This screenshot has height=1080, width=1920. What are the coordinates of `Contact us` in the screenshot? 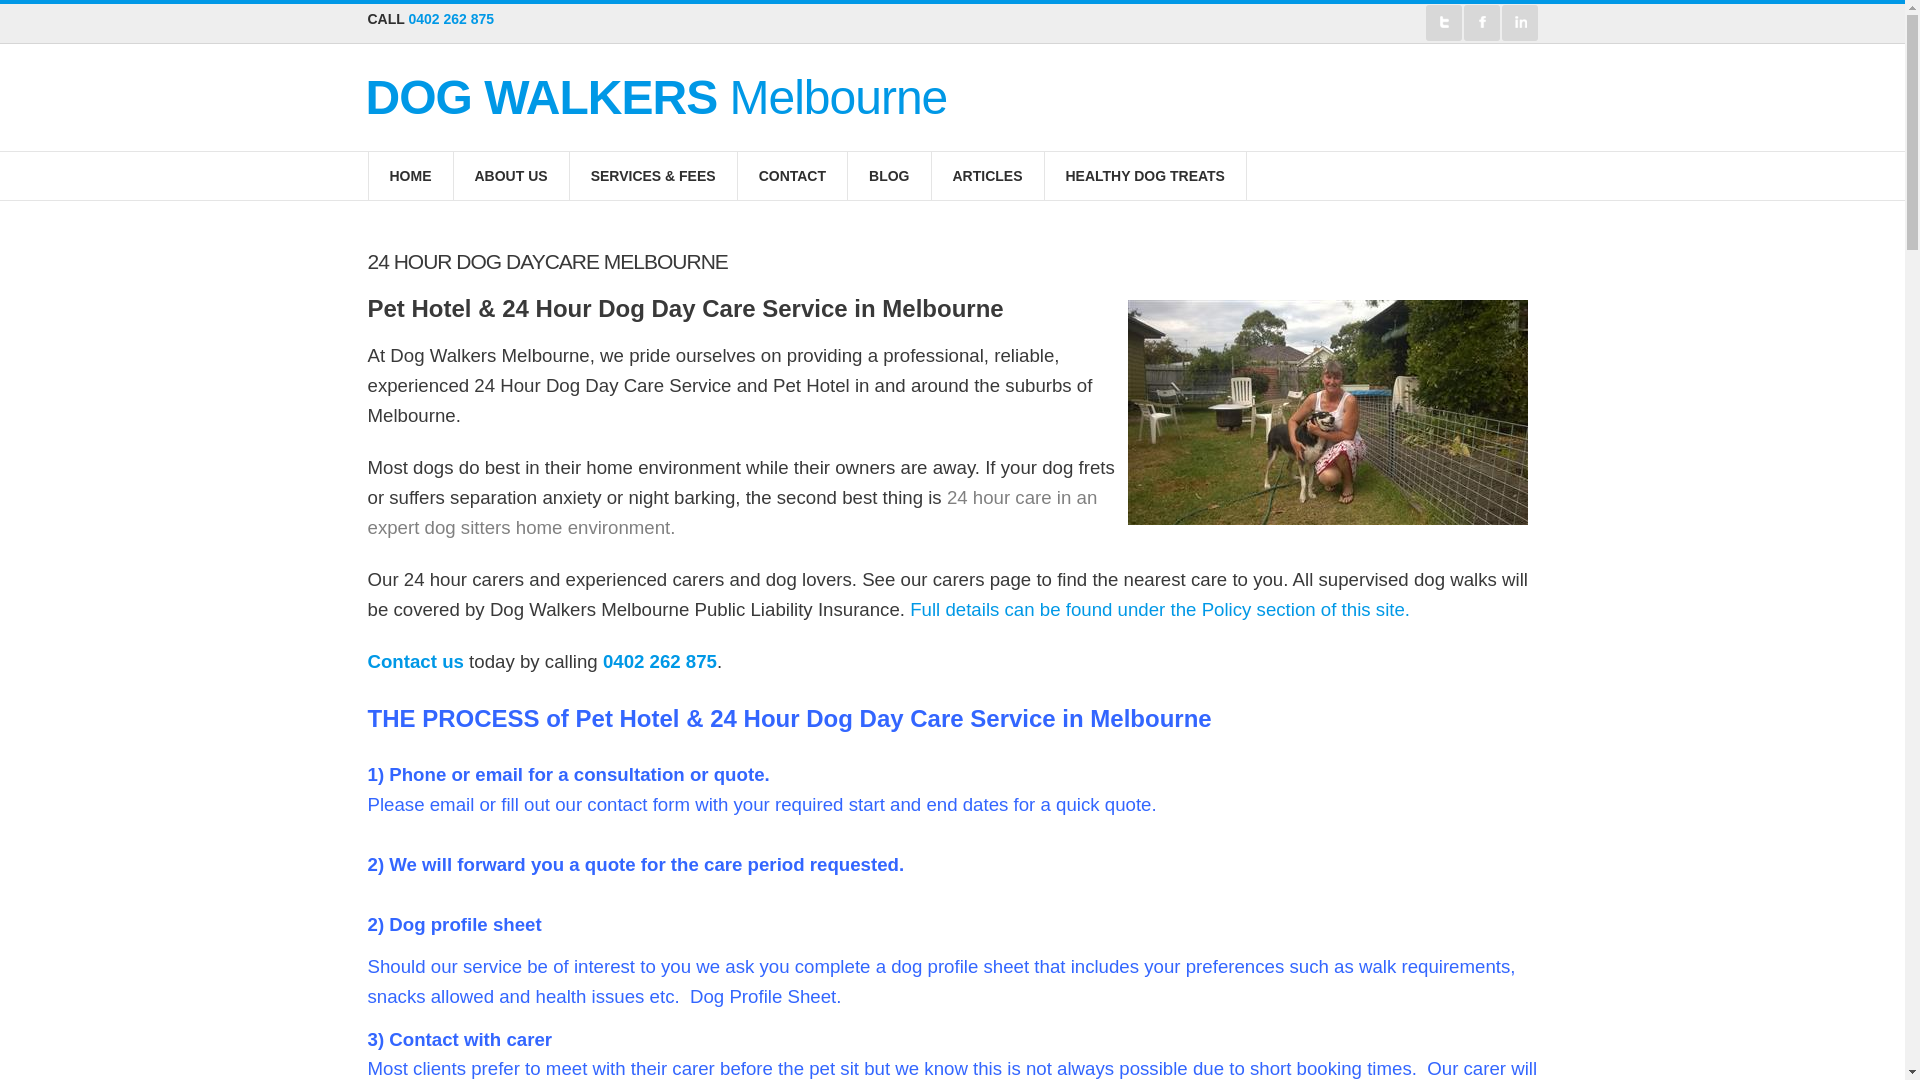 It's located at (416, 662).